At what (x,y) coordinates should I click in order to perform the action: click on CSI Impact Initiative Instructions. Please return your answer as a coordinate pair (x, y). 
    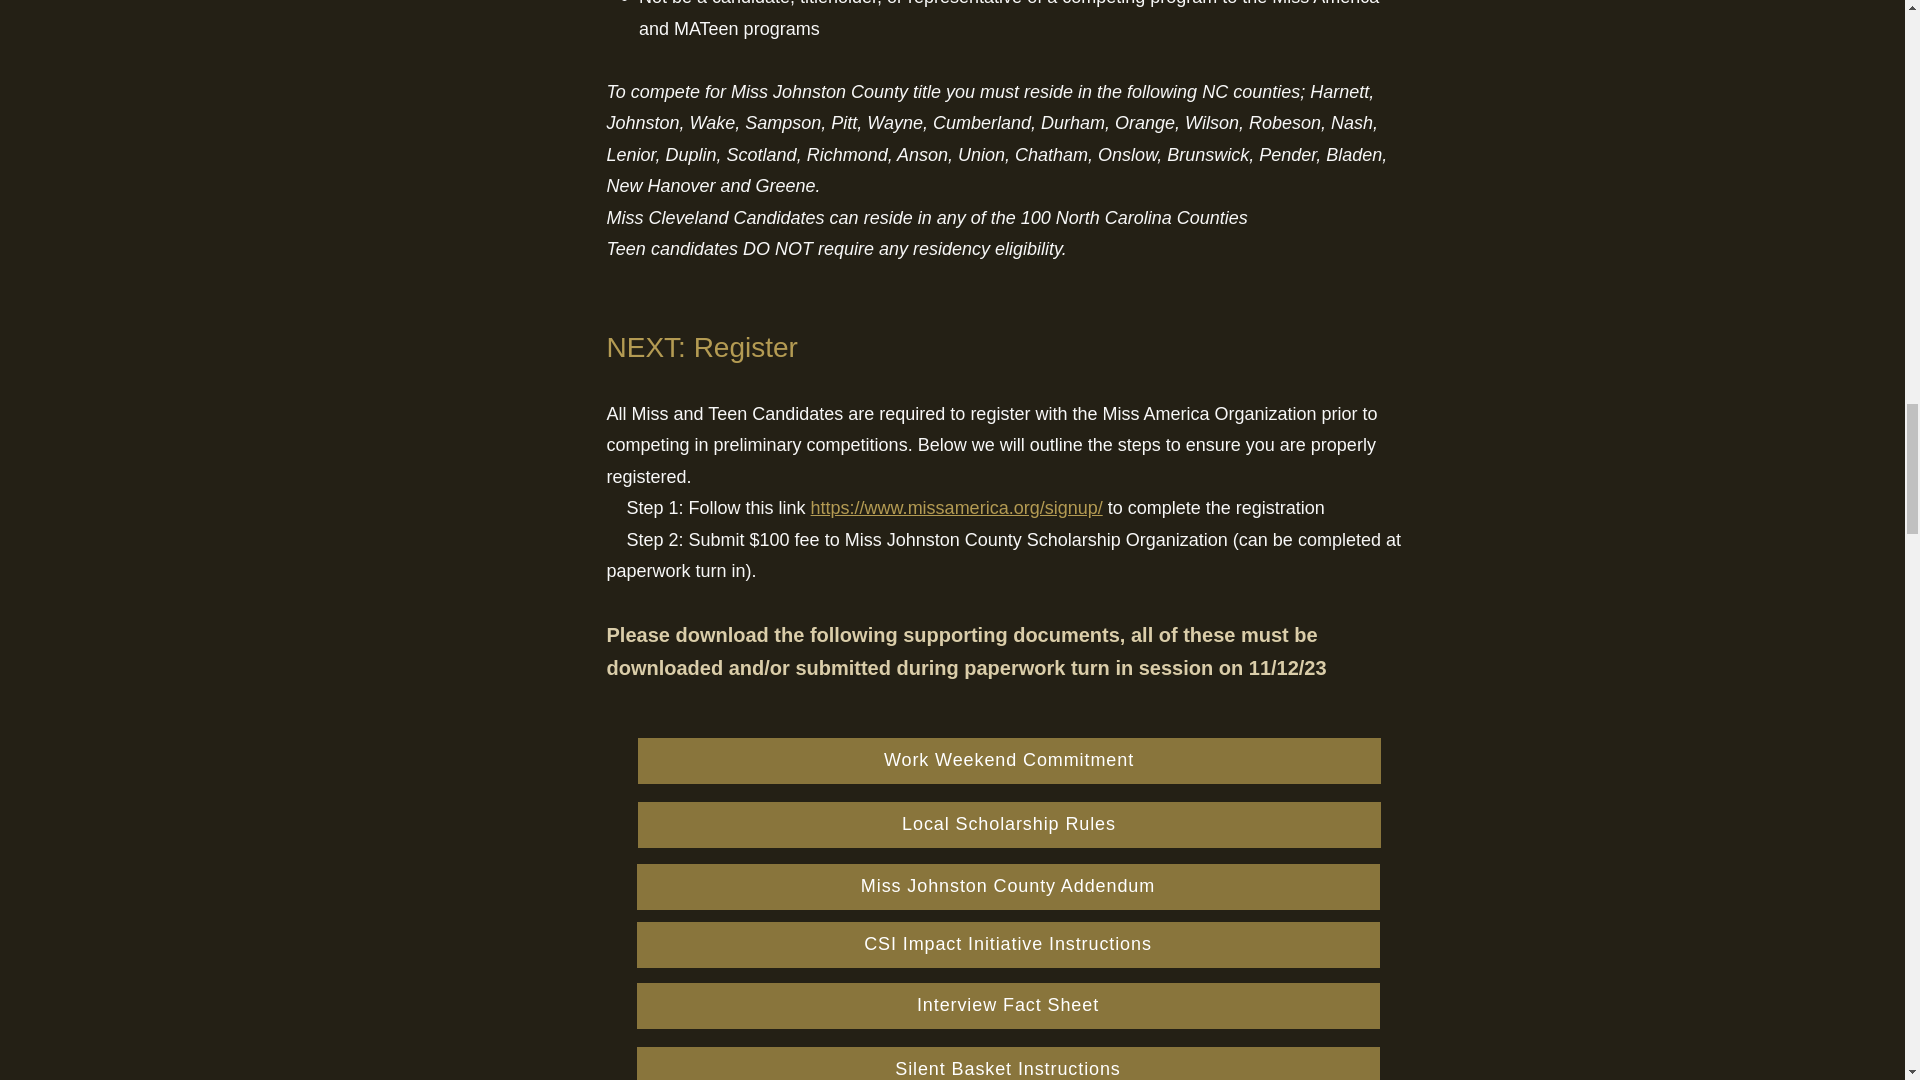
    Looking at the image, I should click on (1006, 944).